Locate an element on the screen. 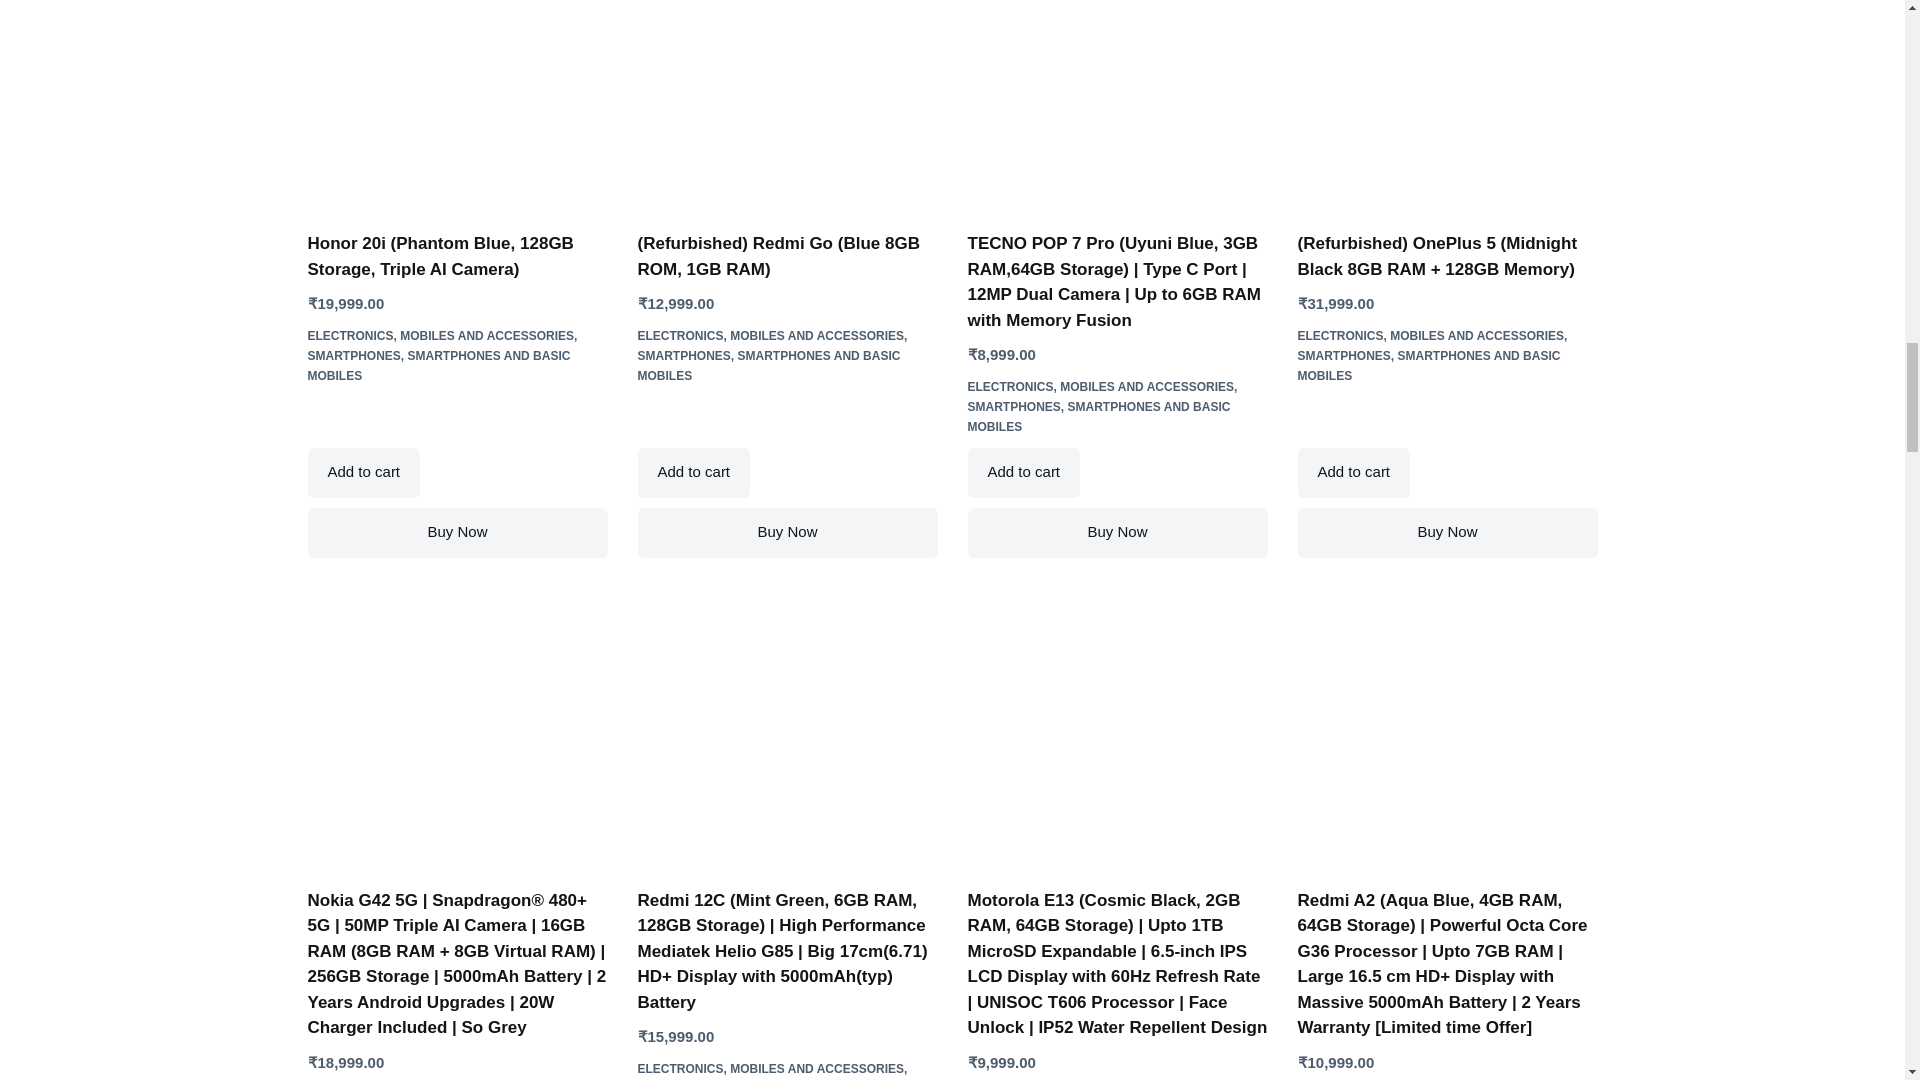 The image size is (1920, 1080). Refurbished-OnePlus-5-Midnight-Black-8GB-RAM-128GB-Memory is located at coordinates (1447, 116).